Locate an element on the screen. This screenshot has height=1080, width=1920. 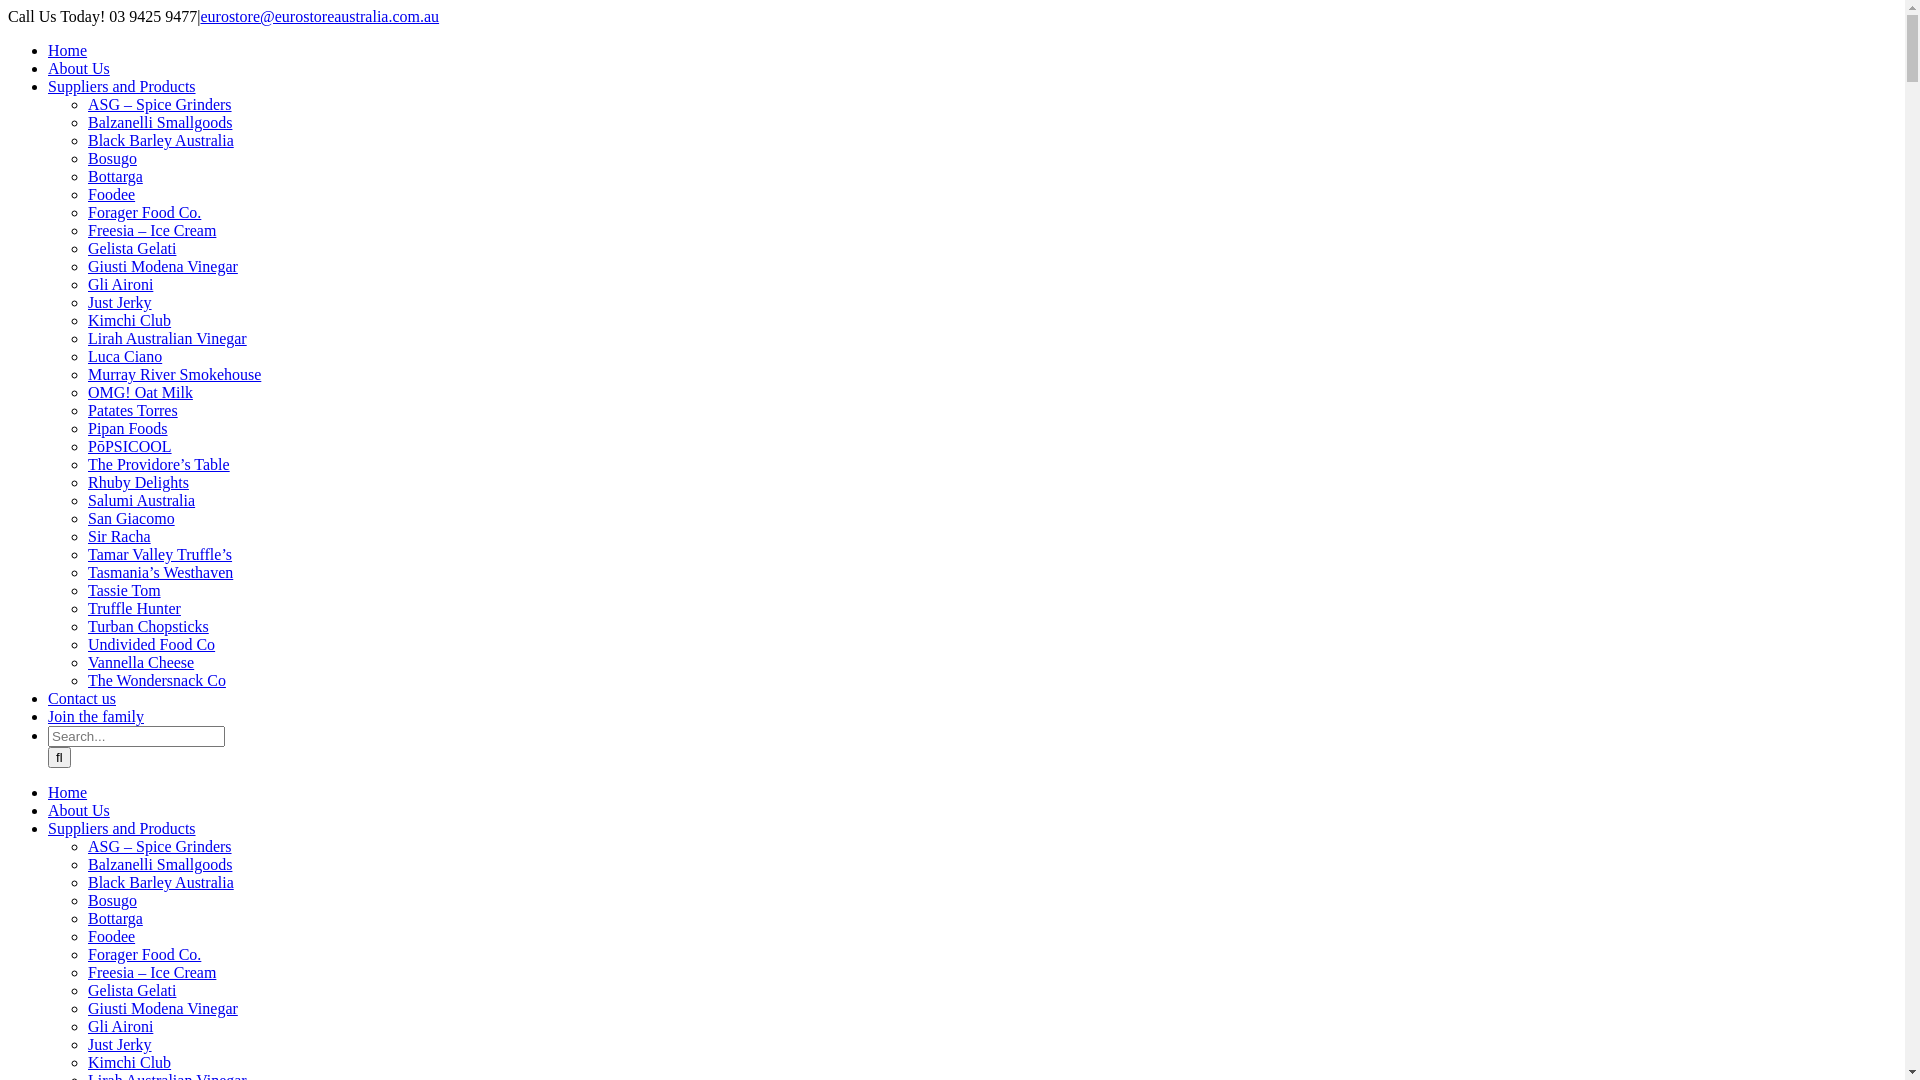
Truffle Hunter is located at coordinates (134, 608).